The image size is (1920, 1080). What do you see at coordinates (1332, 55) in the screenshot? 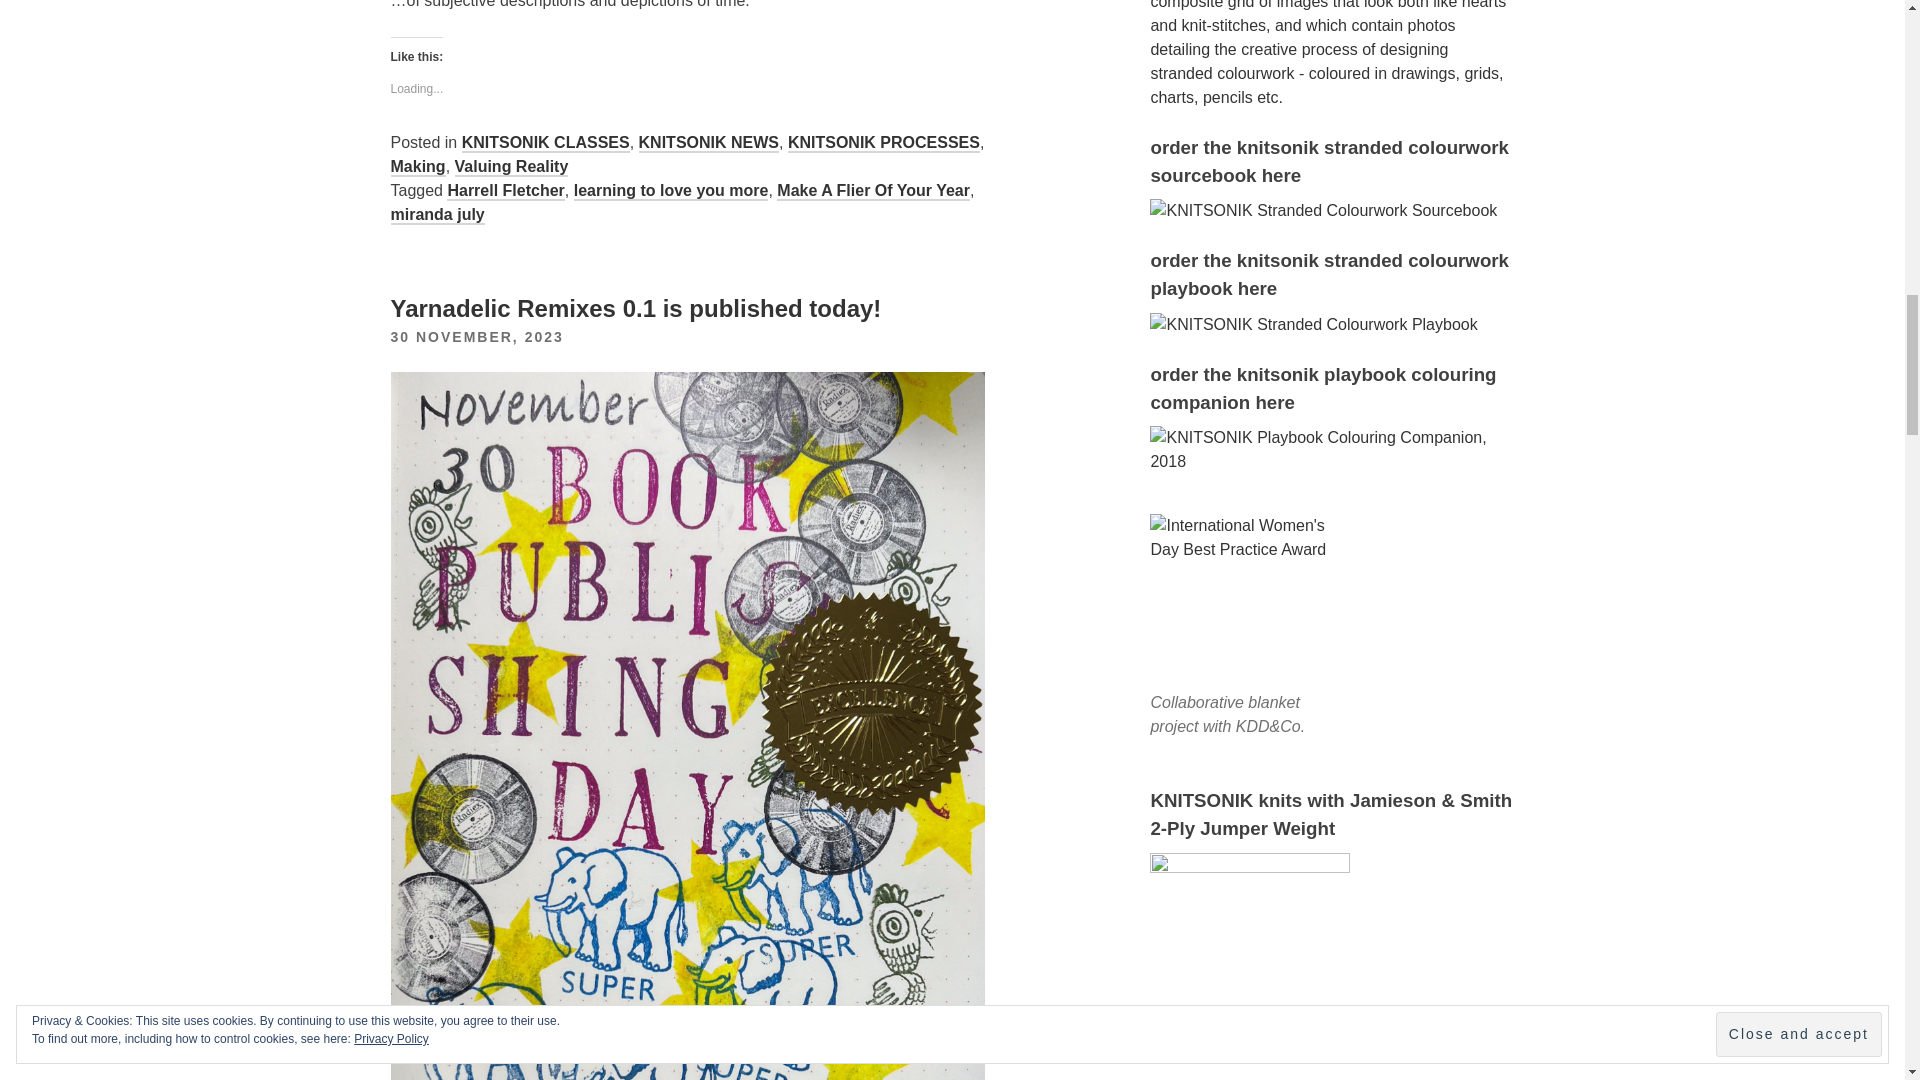
I see `order the knitsonik stranded colourwork sourcebook here` at bounding box center [1332, 55].